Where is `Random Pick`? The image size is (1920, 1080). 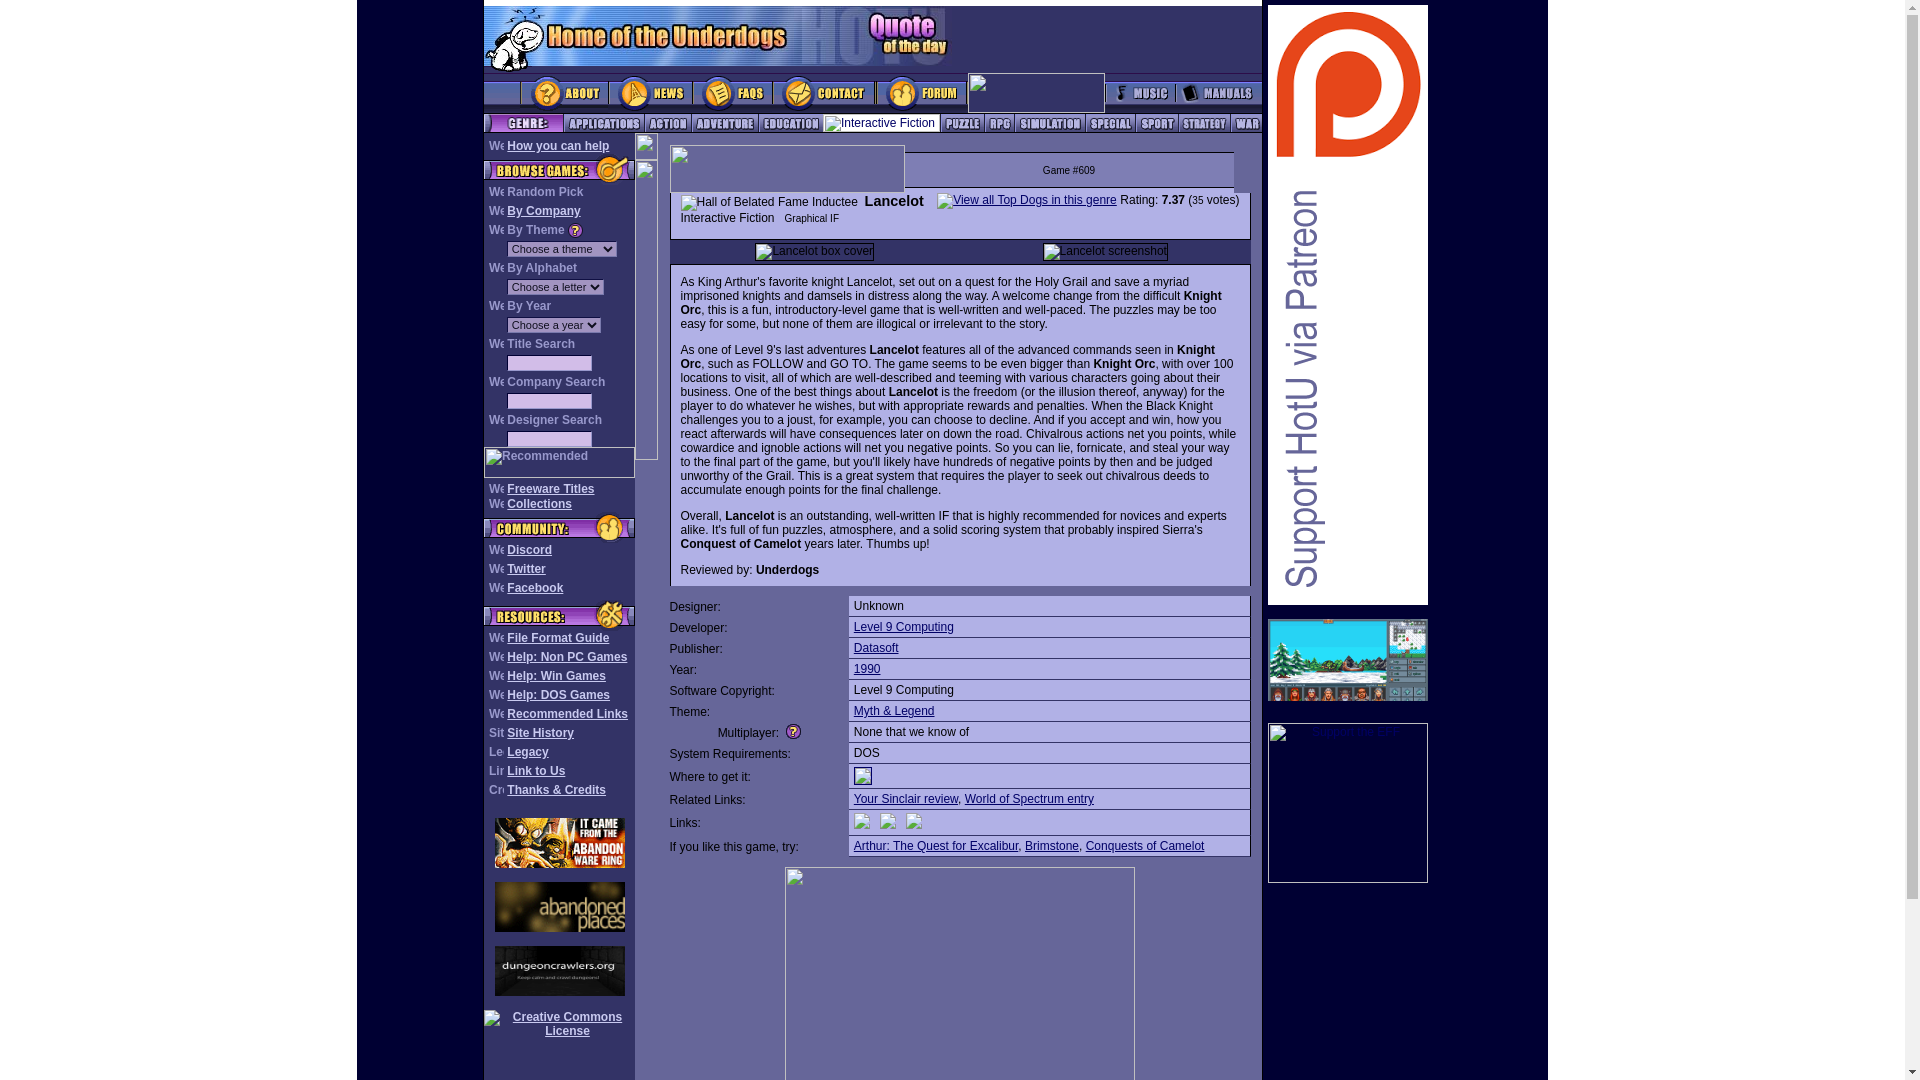
Random Pick is located at coordinates (544, 191).